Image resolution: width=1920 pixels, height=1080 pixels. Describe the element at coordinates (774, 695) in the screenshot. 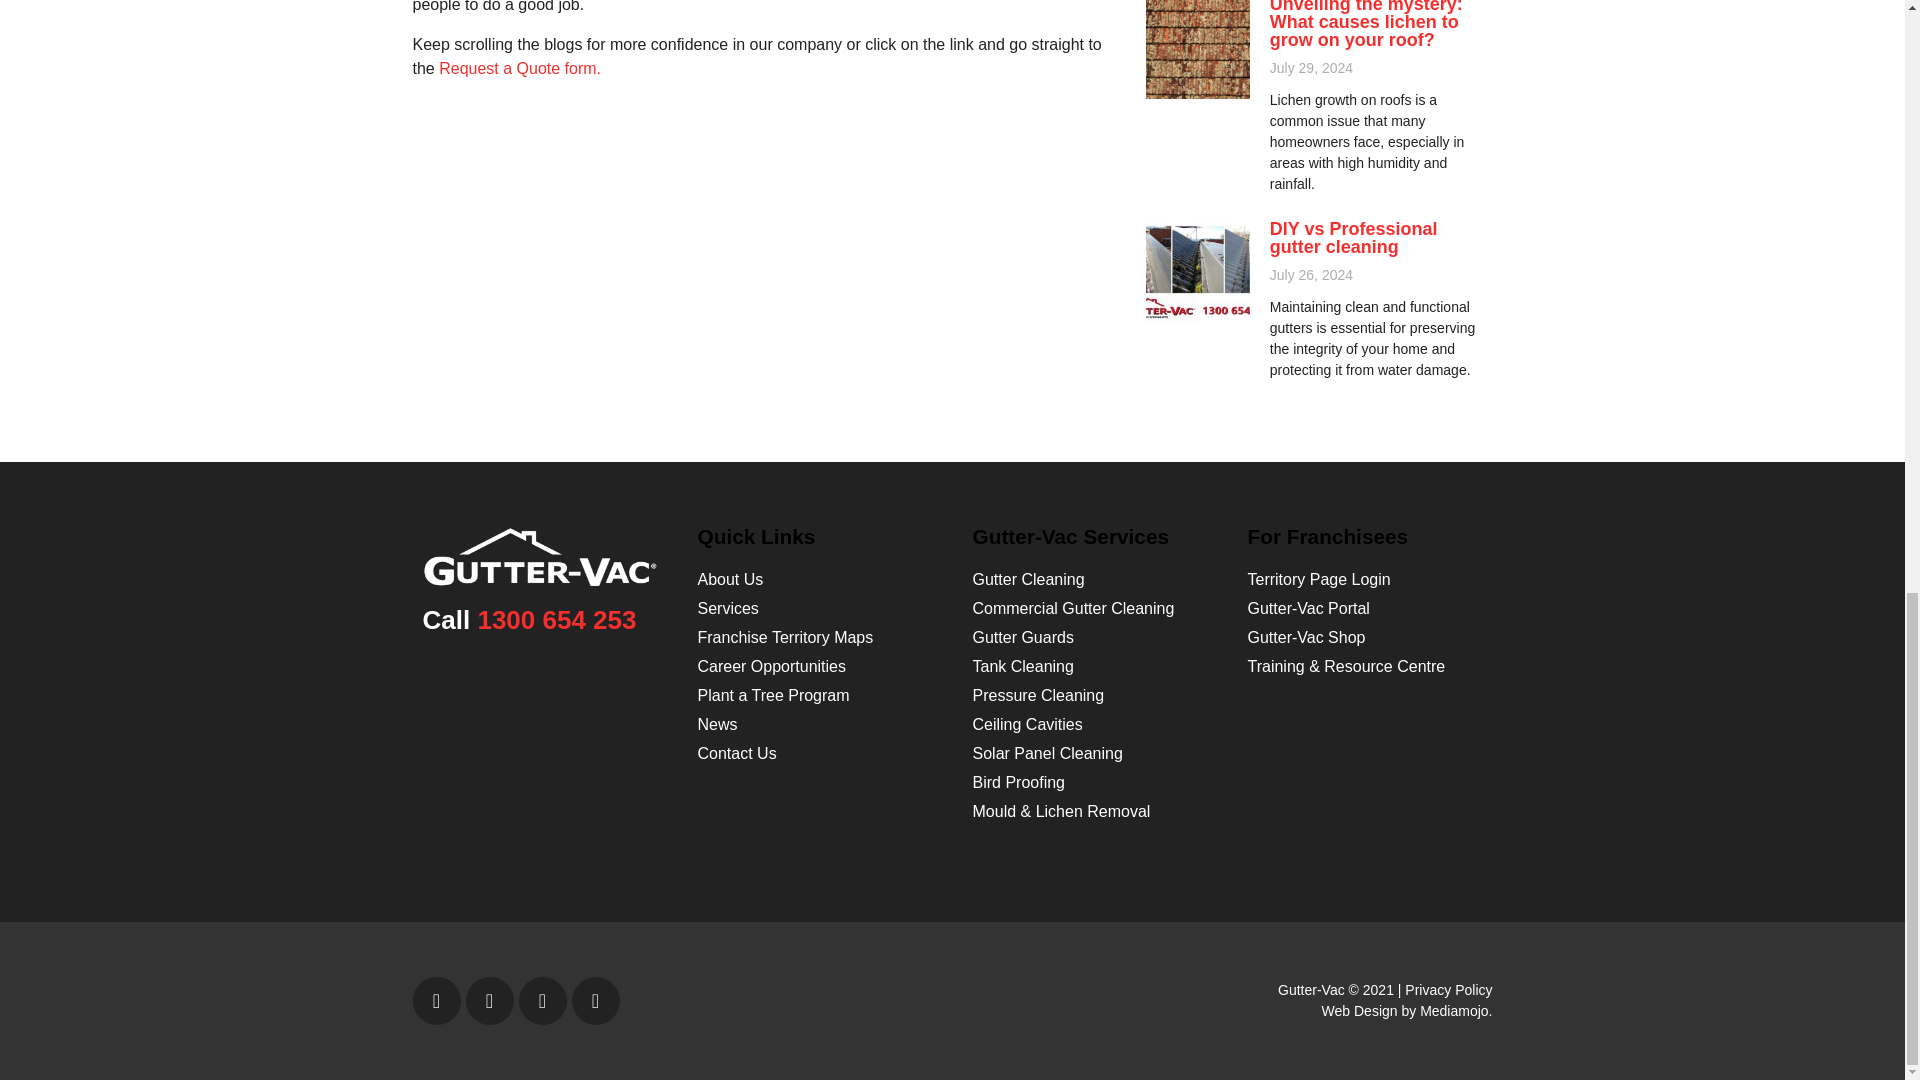

I see `Plant a Tree Program` at that location.